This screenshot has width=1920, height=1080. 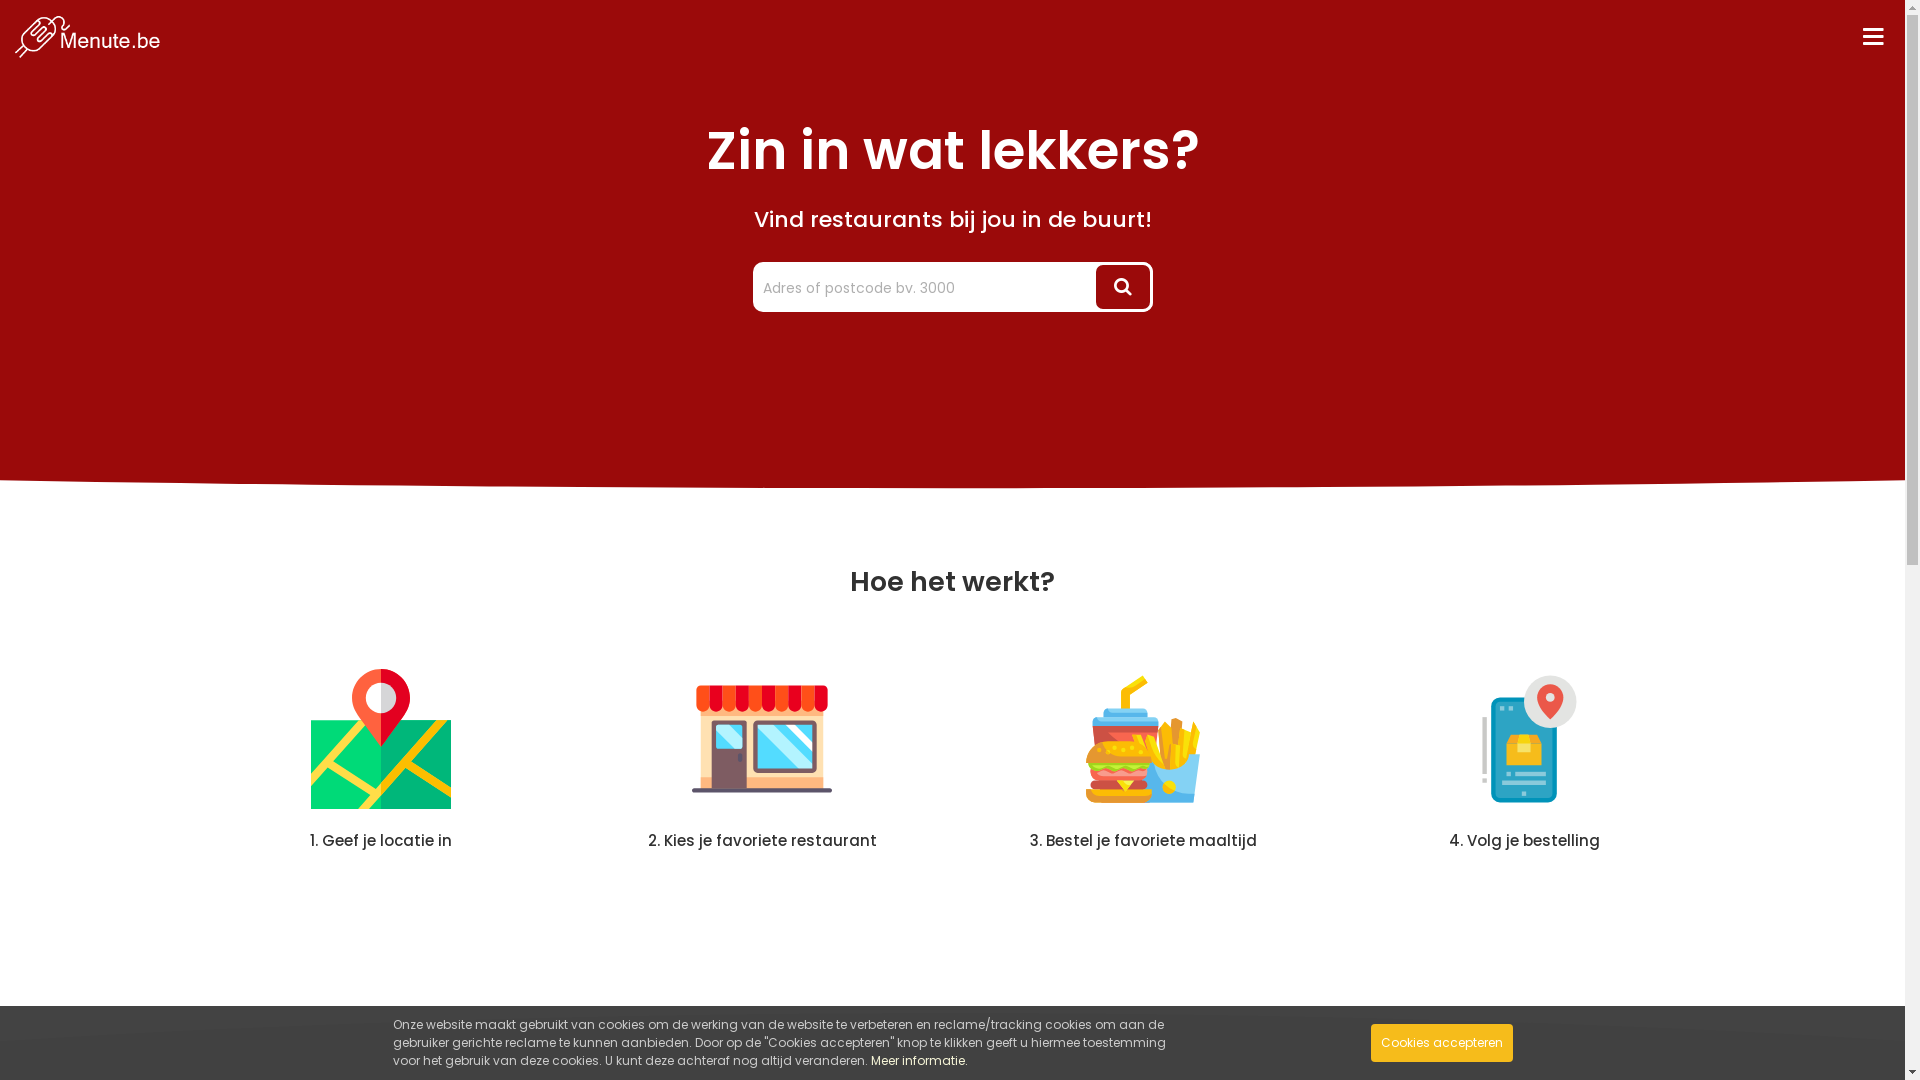 I want to click on Step 3, so click(x=1143, y=739).